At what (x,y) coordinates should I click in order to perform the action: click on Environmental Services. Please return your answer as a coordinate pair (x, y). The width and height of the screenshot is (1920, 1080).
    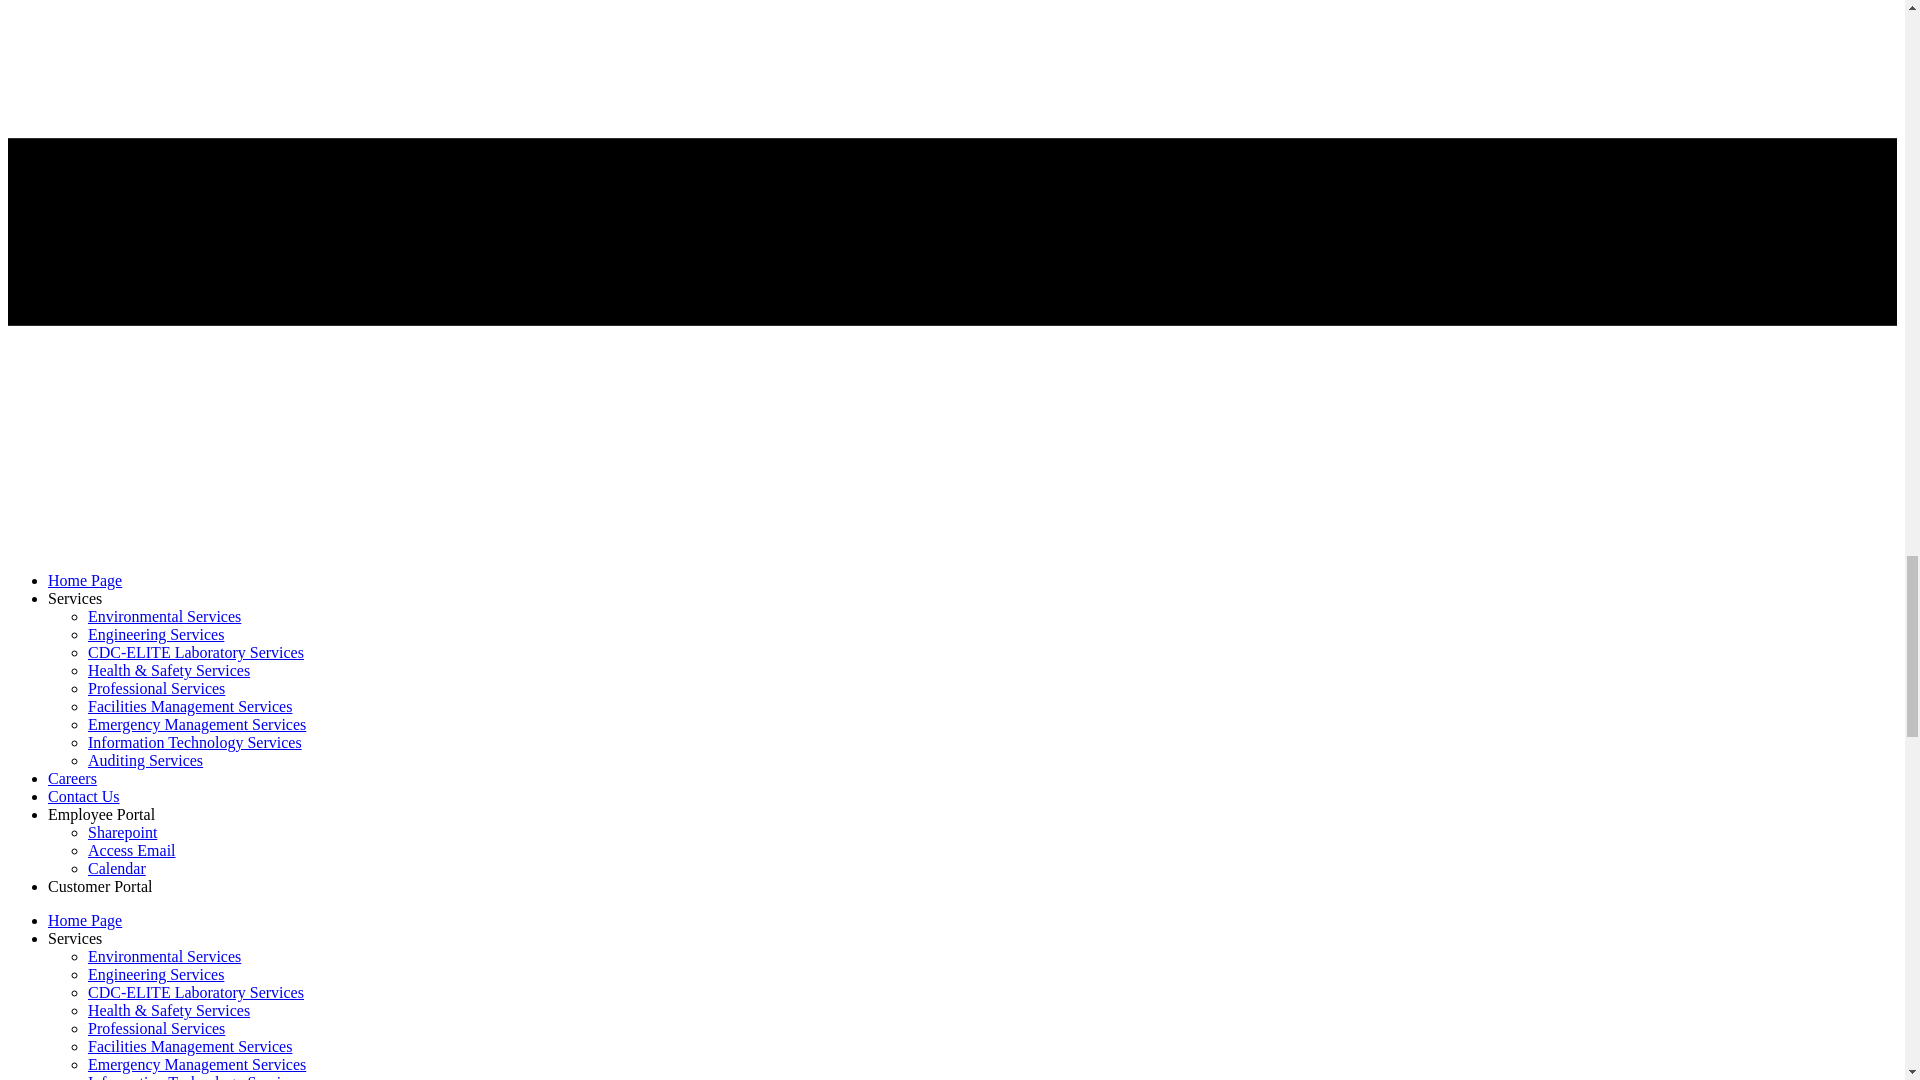
    Looking at the image, I should click on (164, 616).